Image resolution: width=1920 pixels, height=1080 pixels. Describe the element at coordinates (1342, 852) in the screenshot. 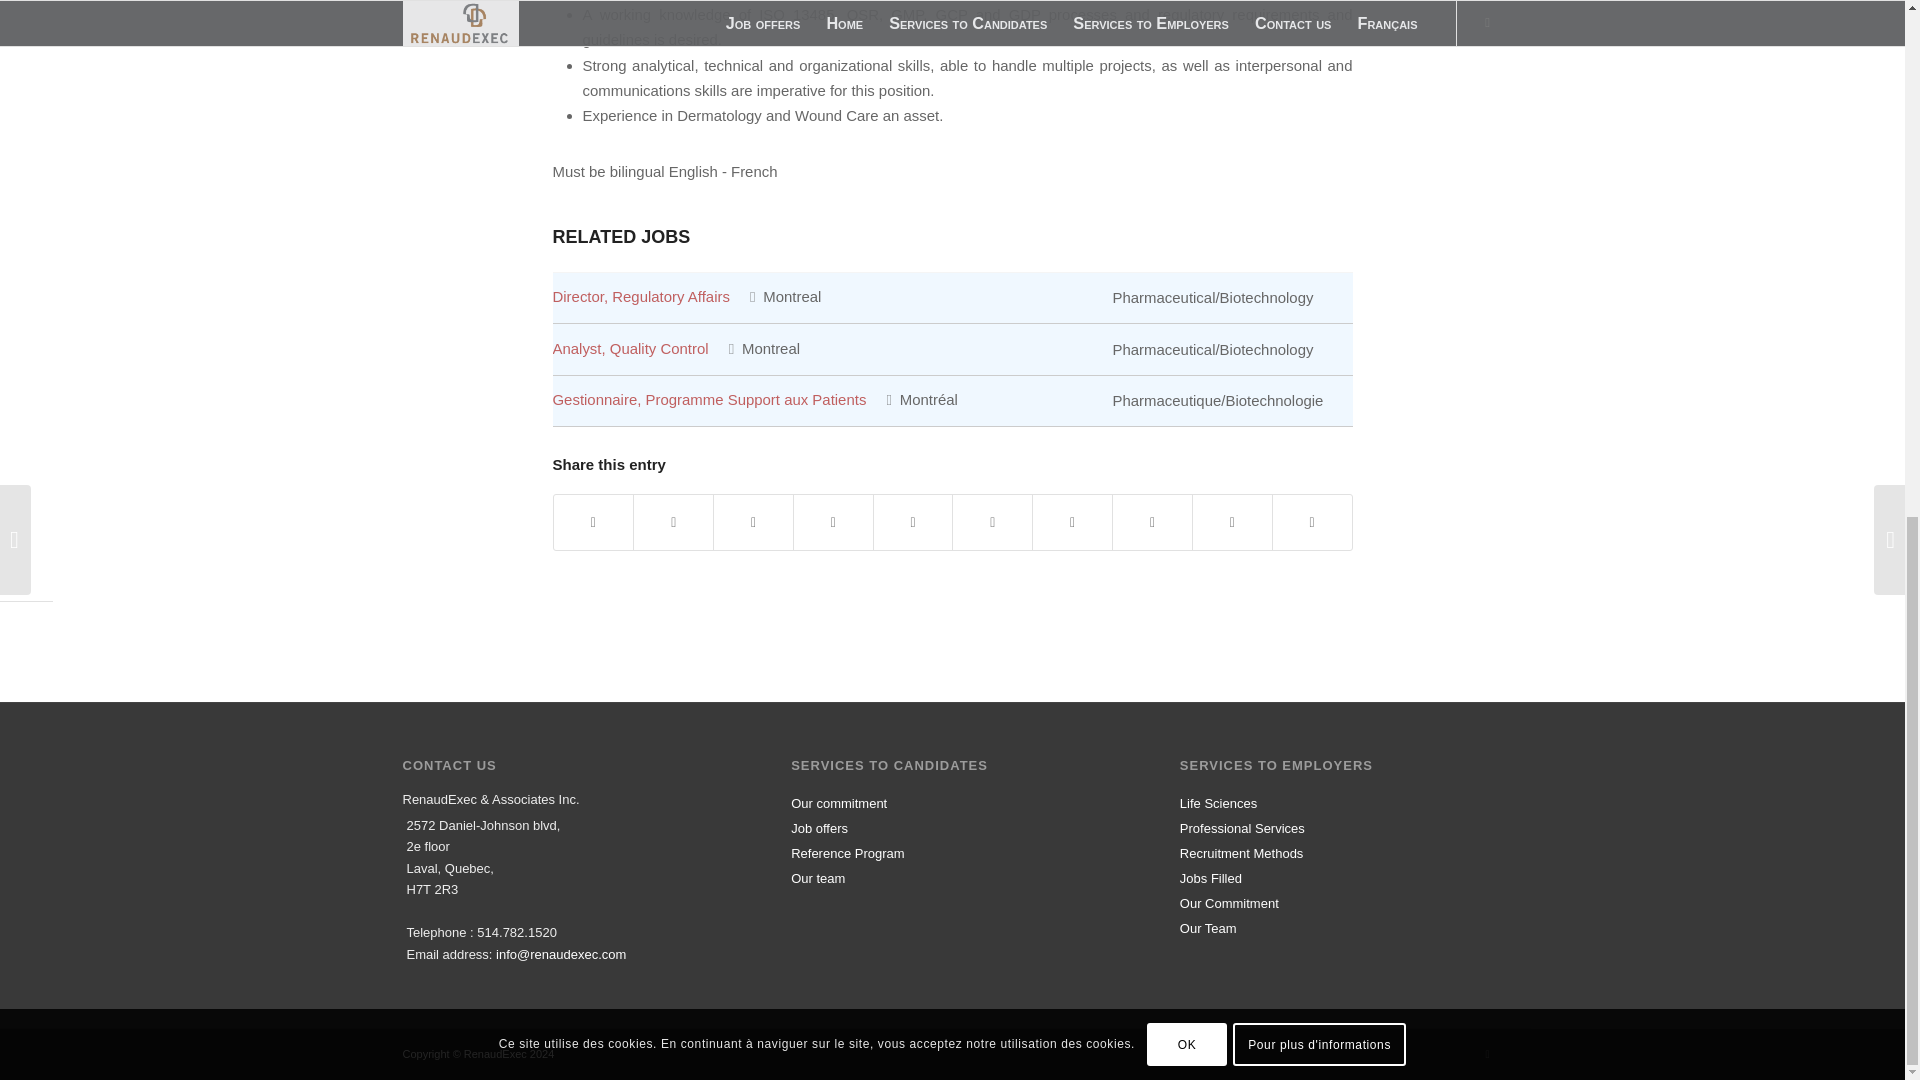

I see `Recruitment Methods` at that location.